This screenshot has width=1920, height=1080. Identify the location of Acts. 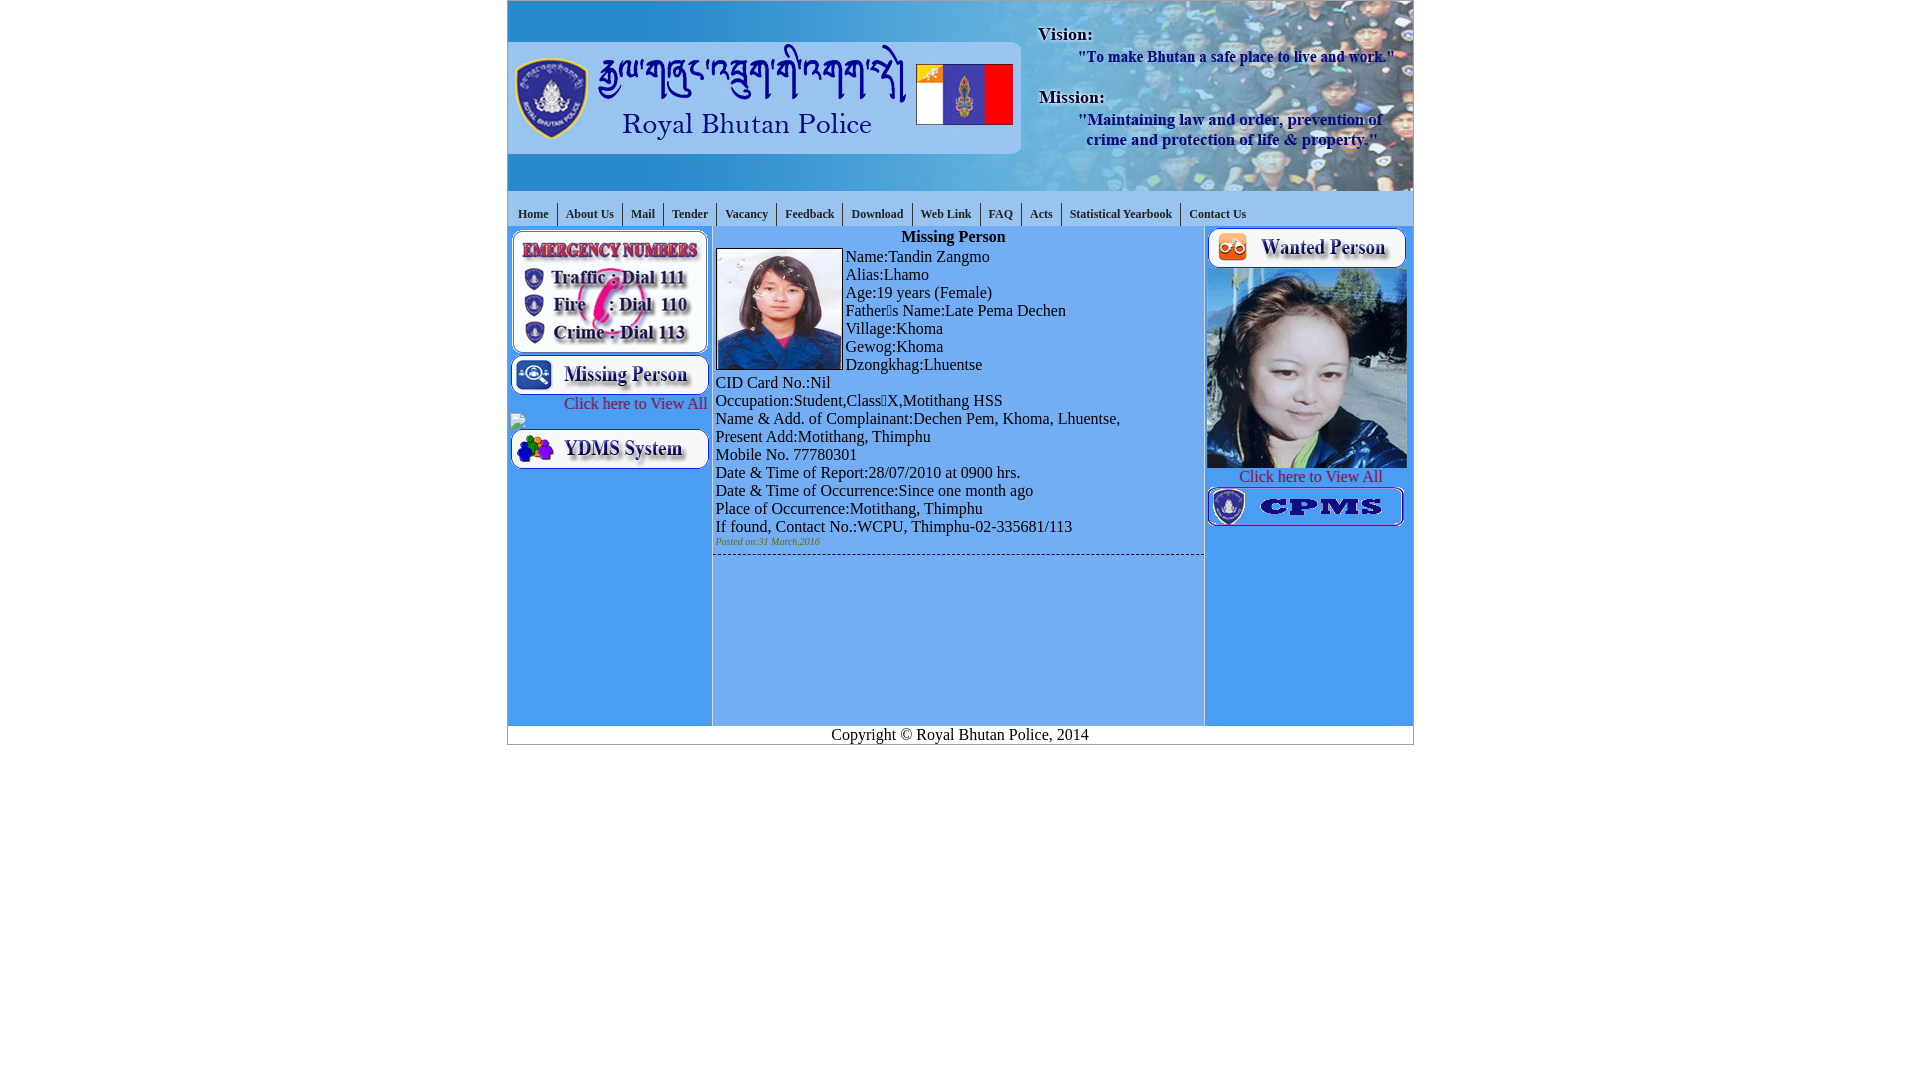
(1042, 214).